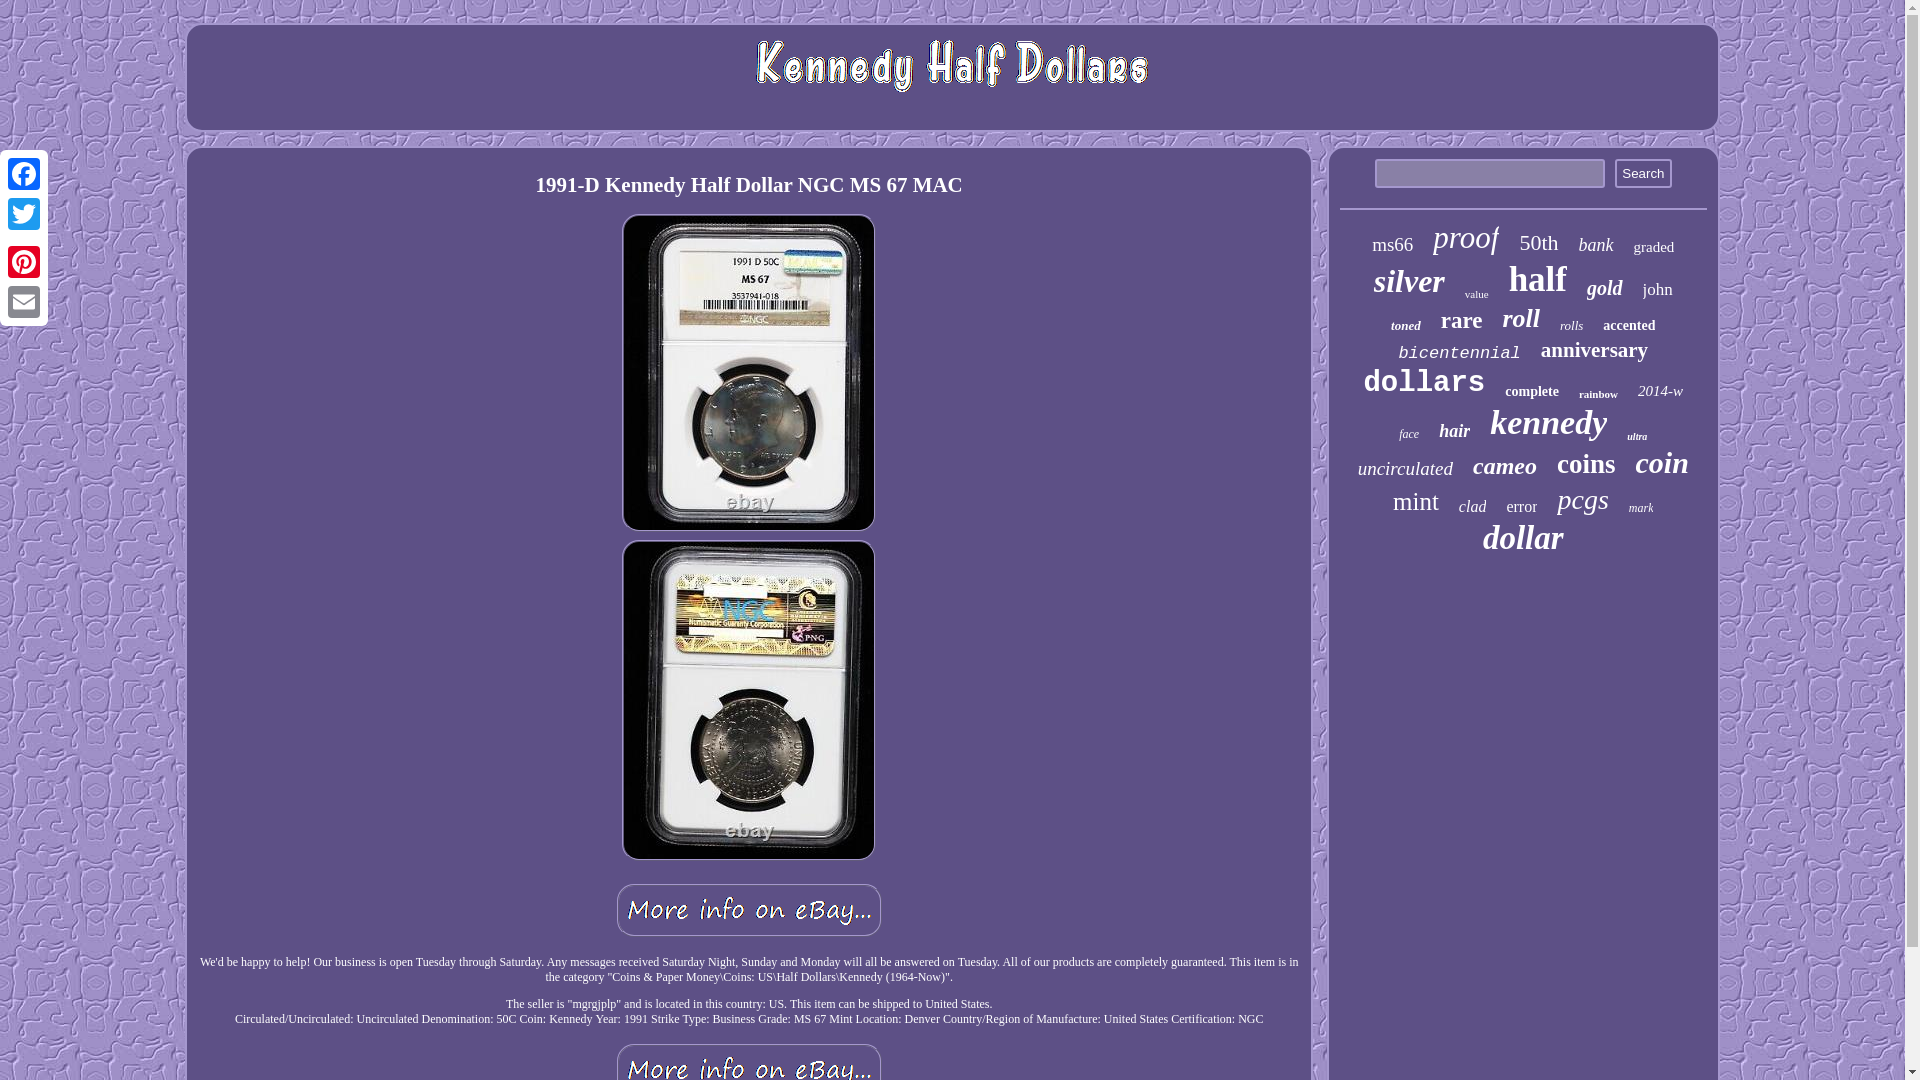 The width and height of the screenshot is (1920, 1080). I want to click on 2014-w, so click(1660, 391).